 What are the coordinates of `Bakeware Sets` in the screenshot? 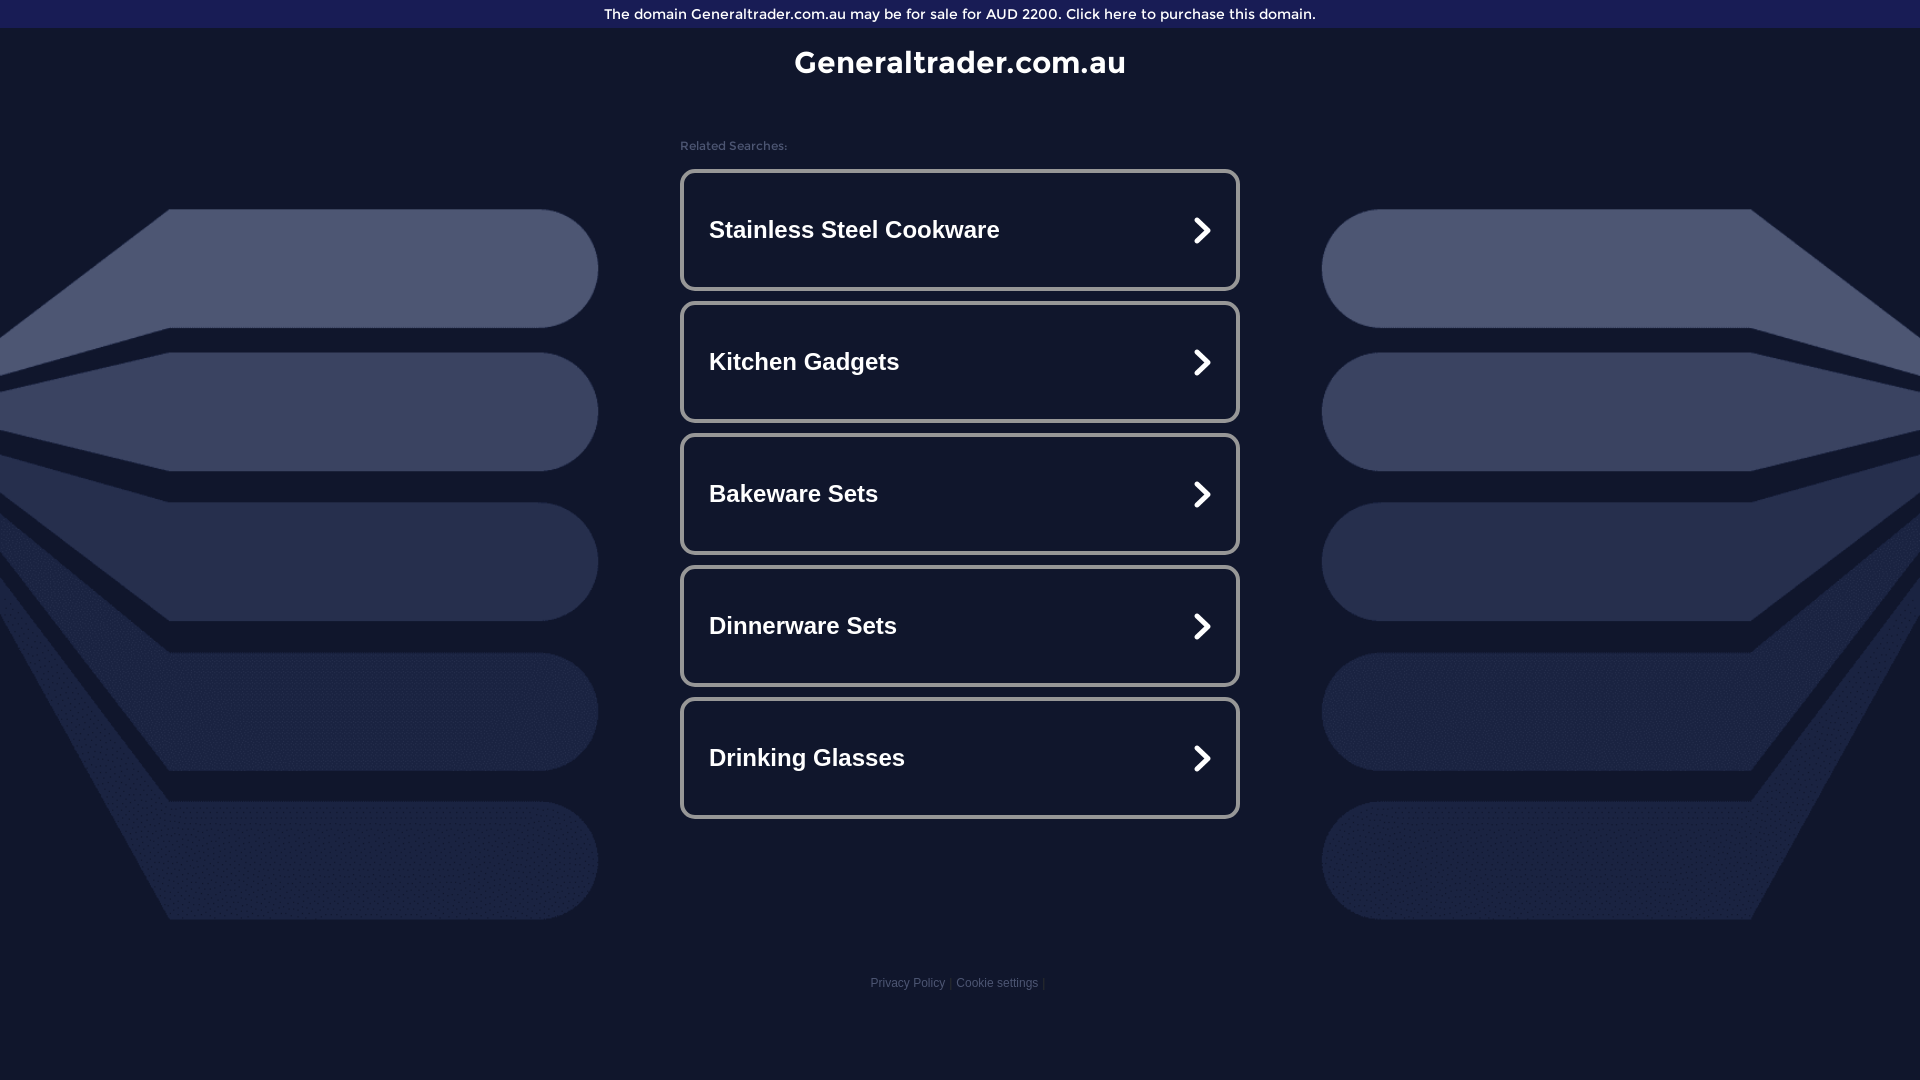 It's located at (960, 494).